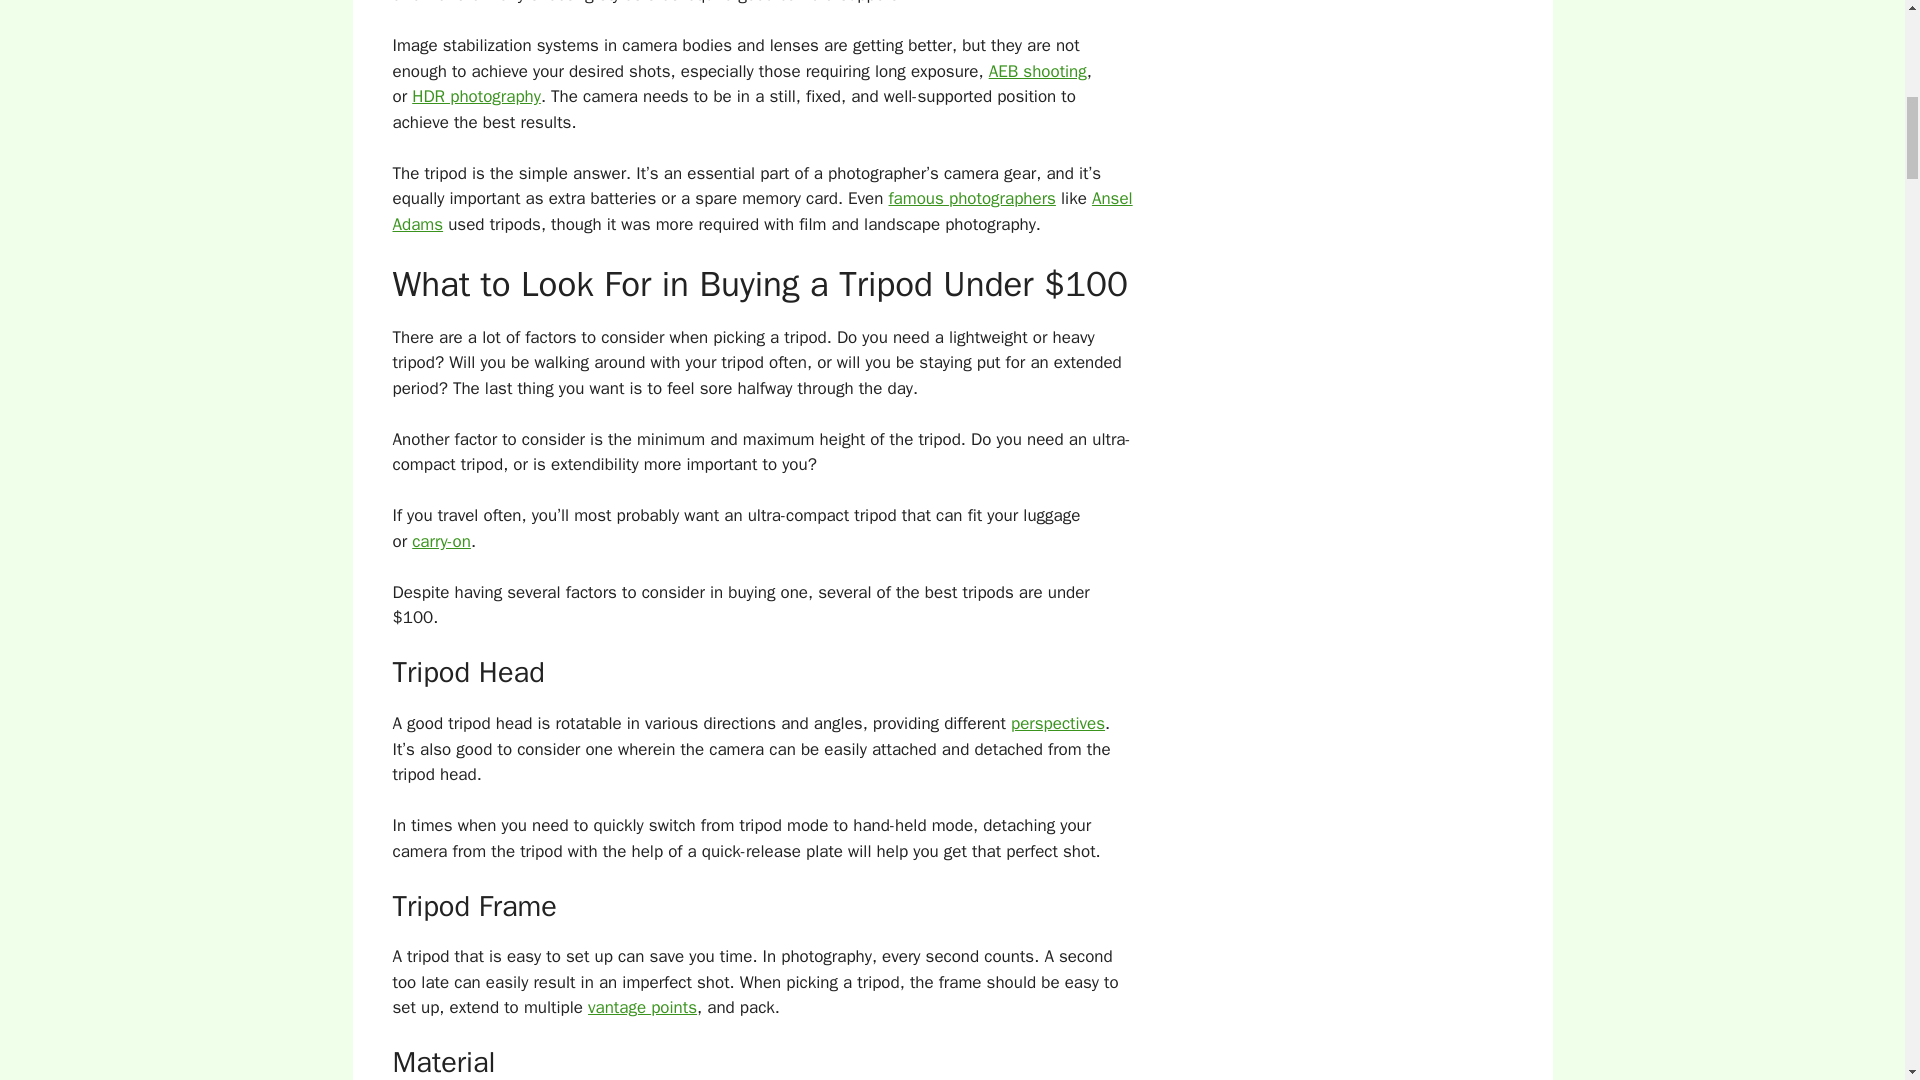 Image resolution: width=1920 pixels, height=1080 pixels. What do you see at coordinates (762, 211) in the screenshot?
I see `Ansel Adams` at bounding box center [762, 211].